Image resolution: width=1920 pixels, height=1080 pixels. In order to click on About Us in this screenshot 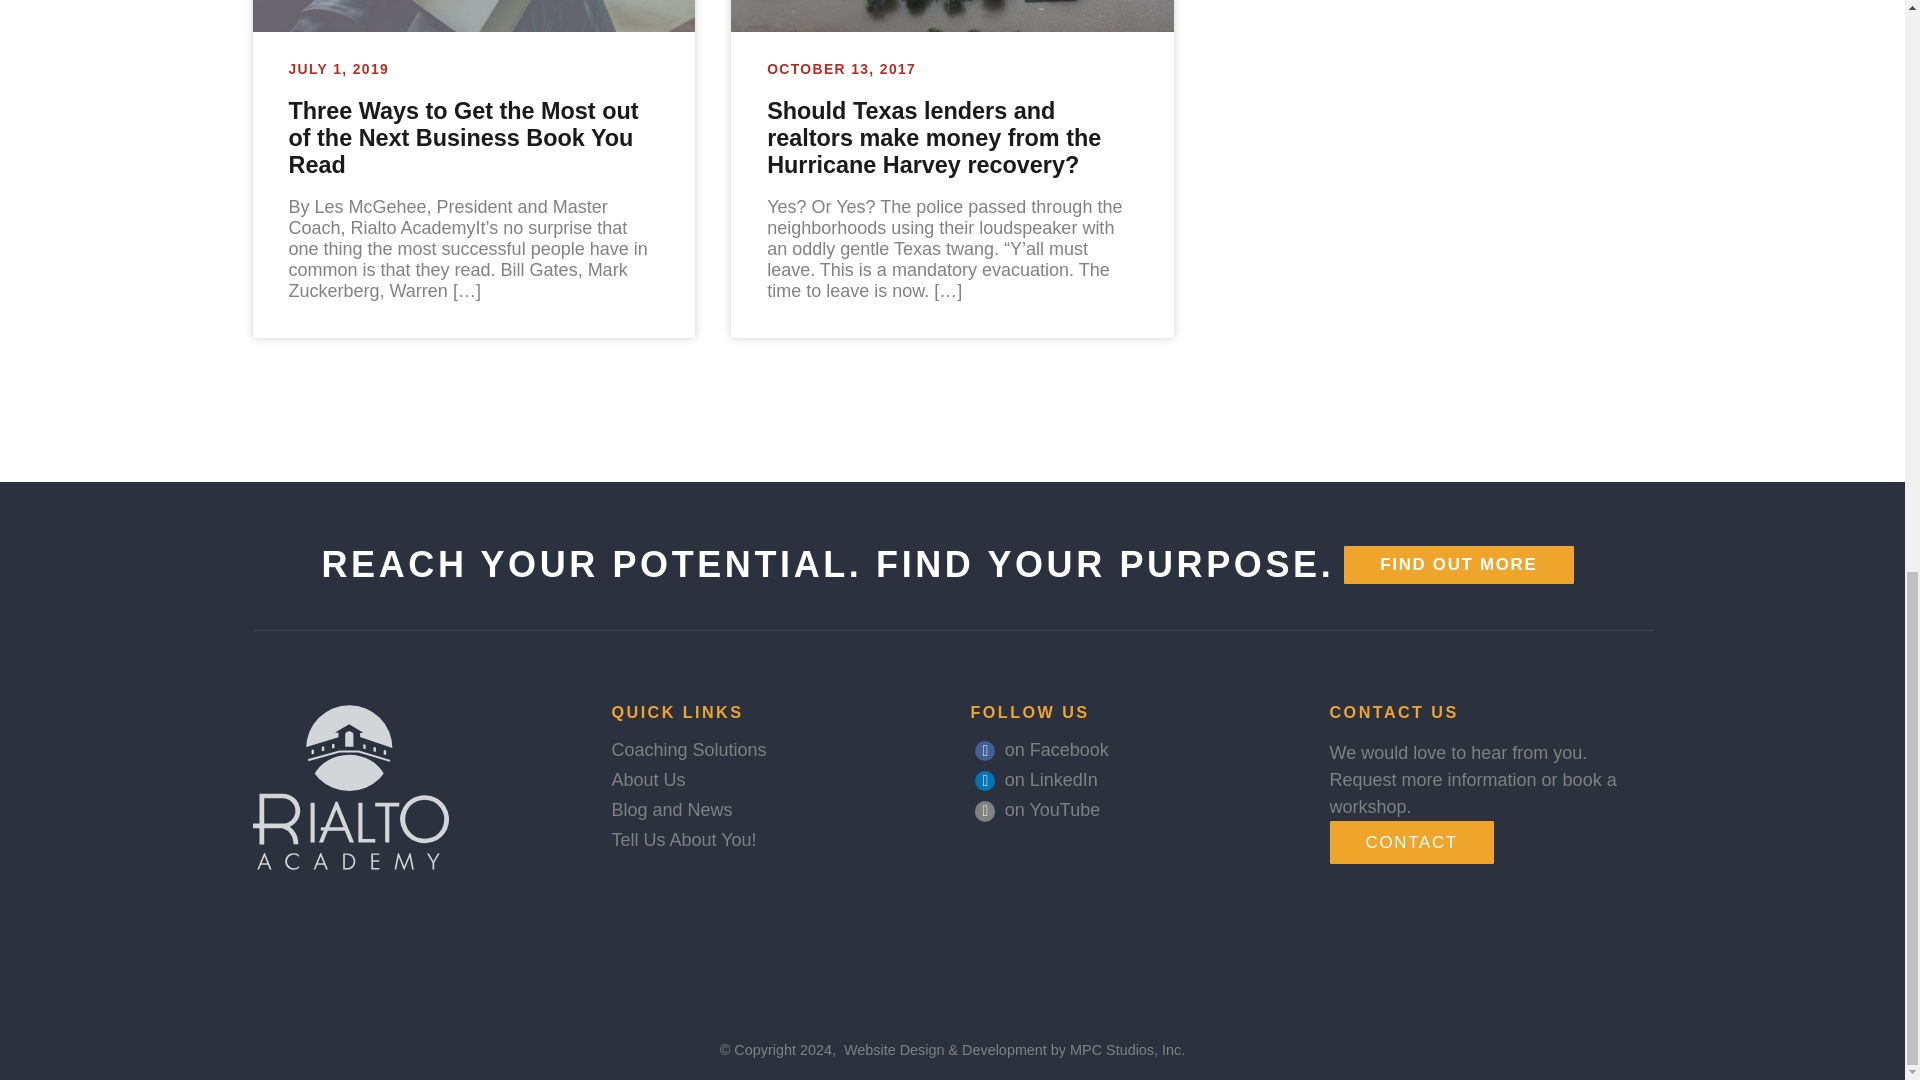, I will do `click(648, 780)`.